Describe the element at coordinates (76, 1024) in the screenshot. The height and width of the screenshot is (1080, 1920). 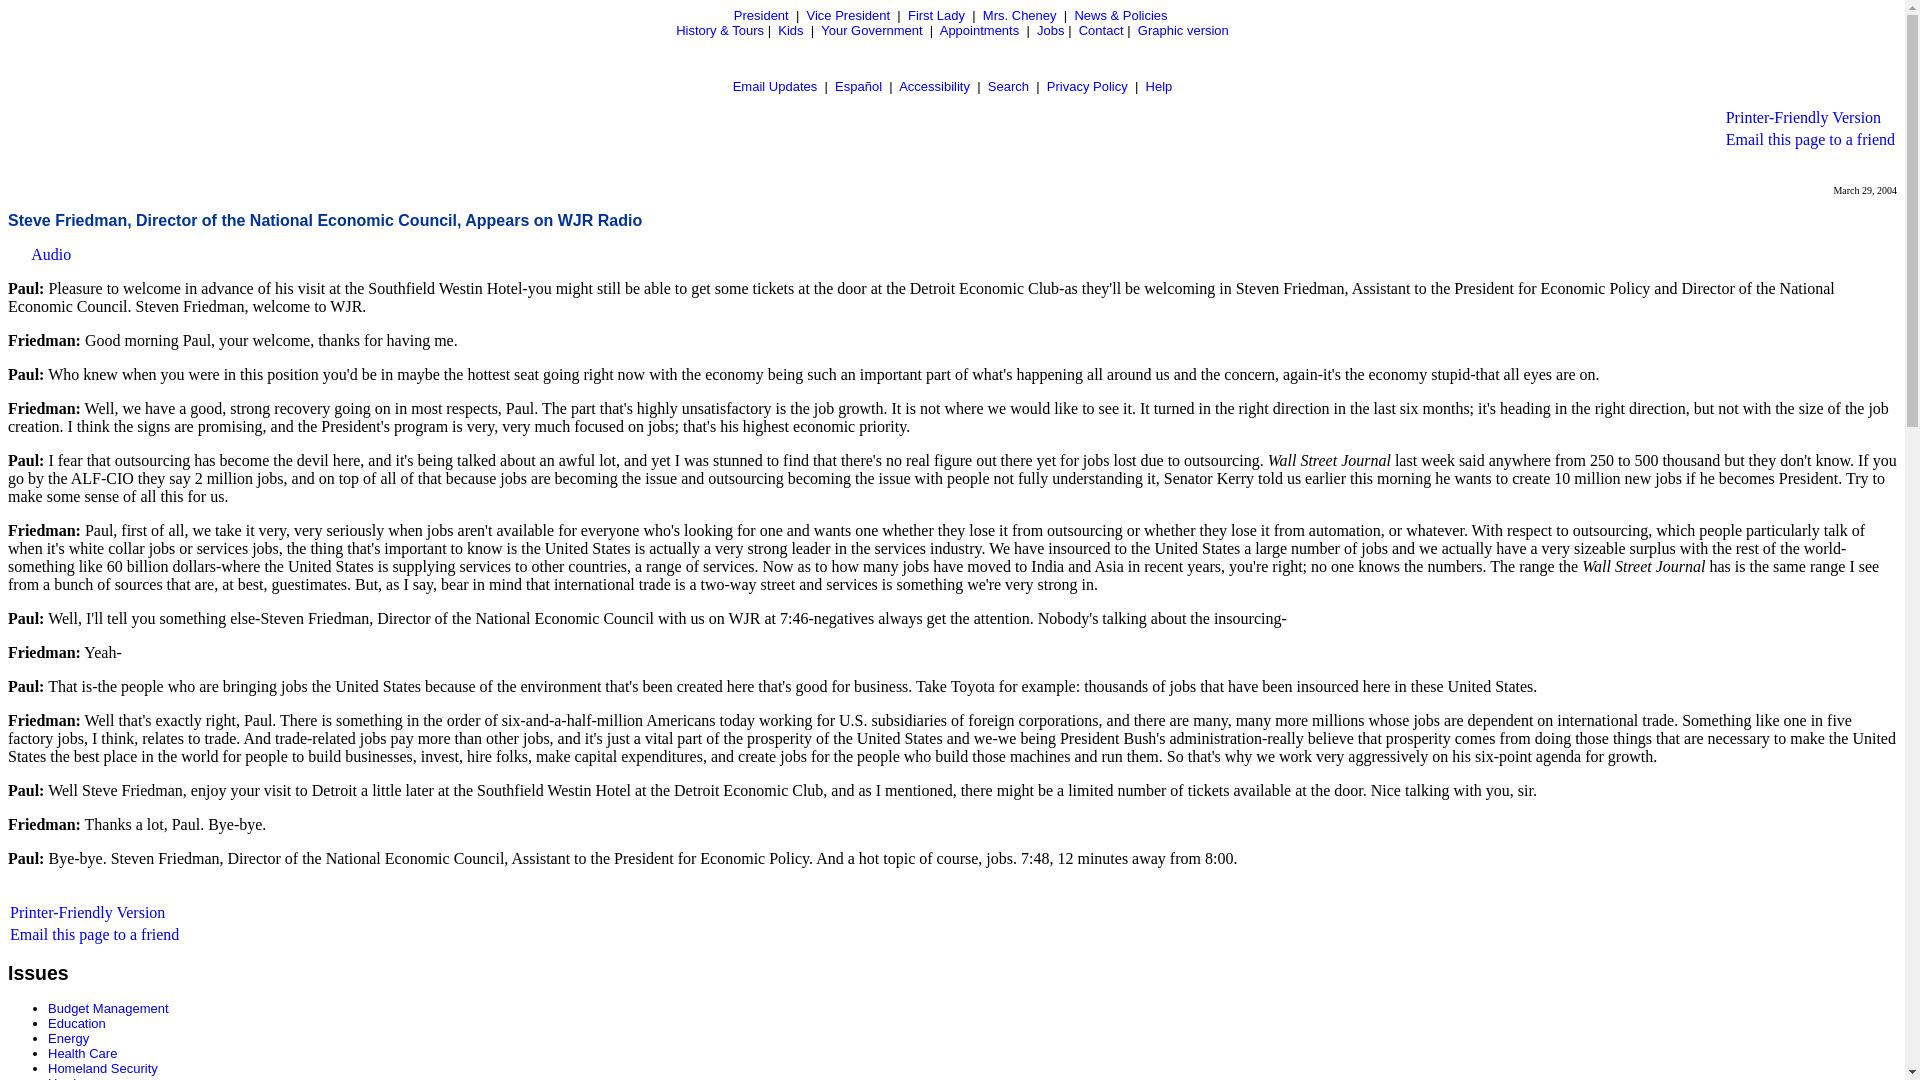
I see `Education` at that location.